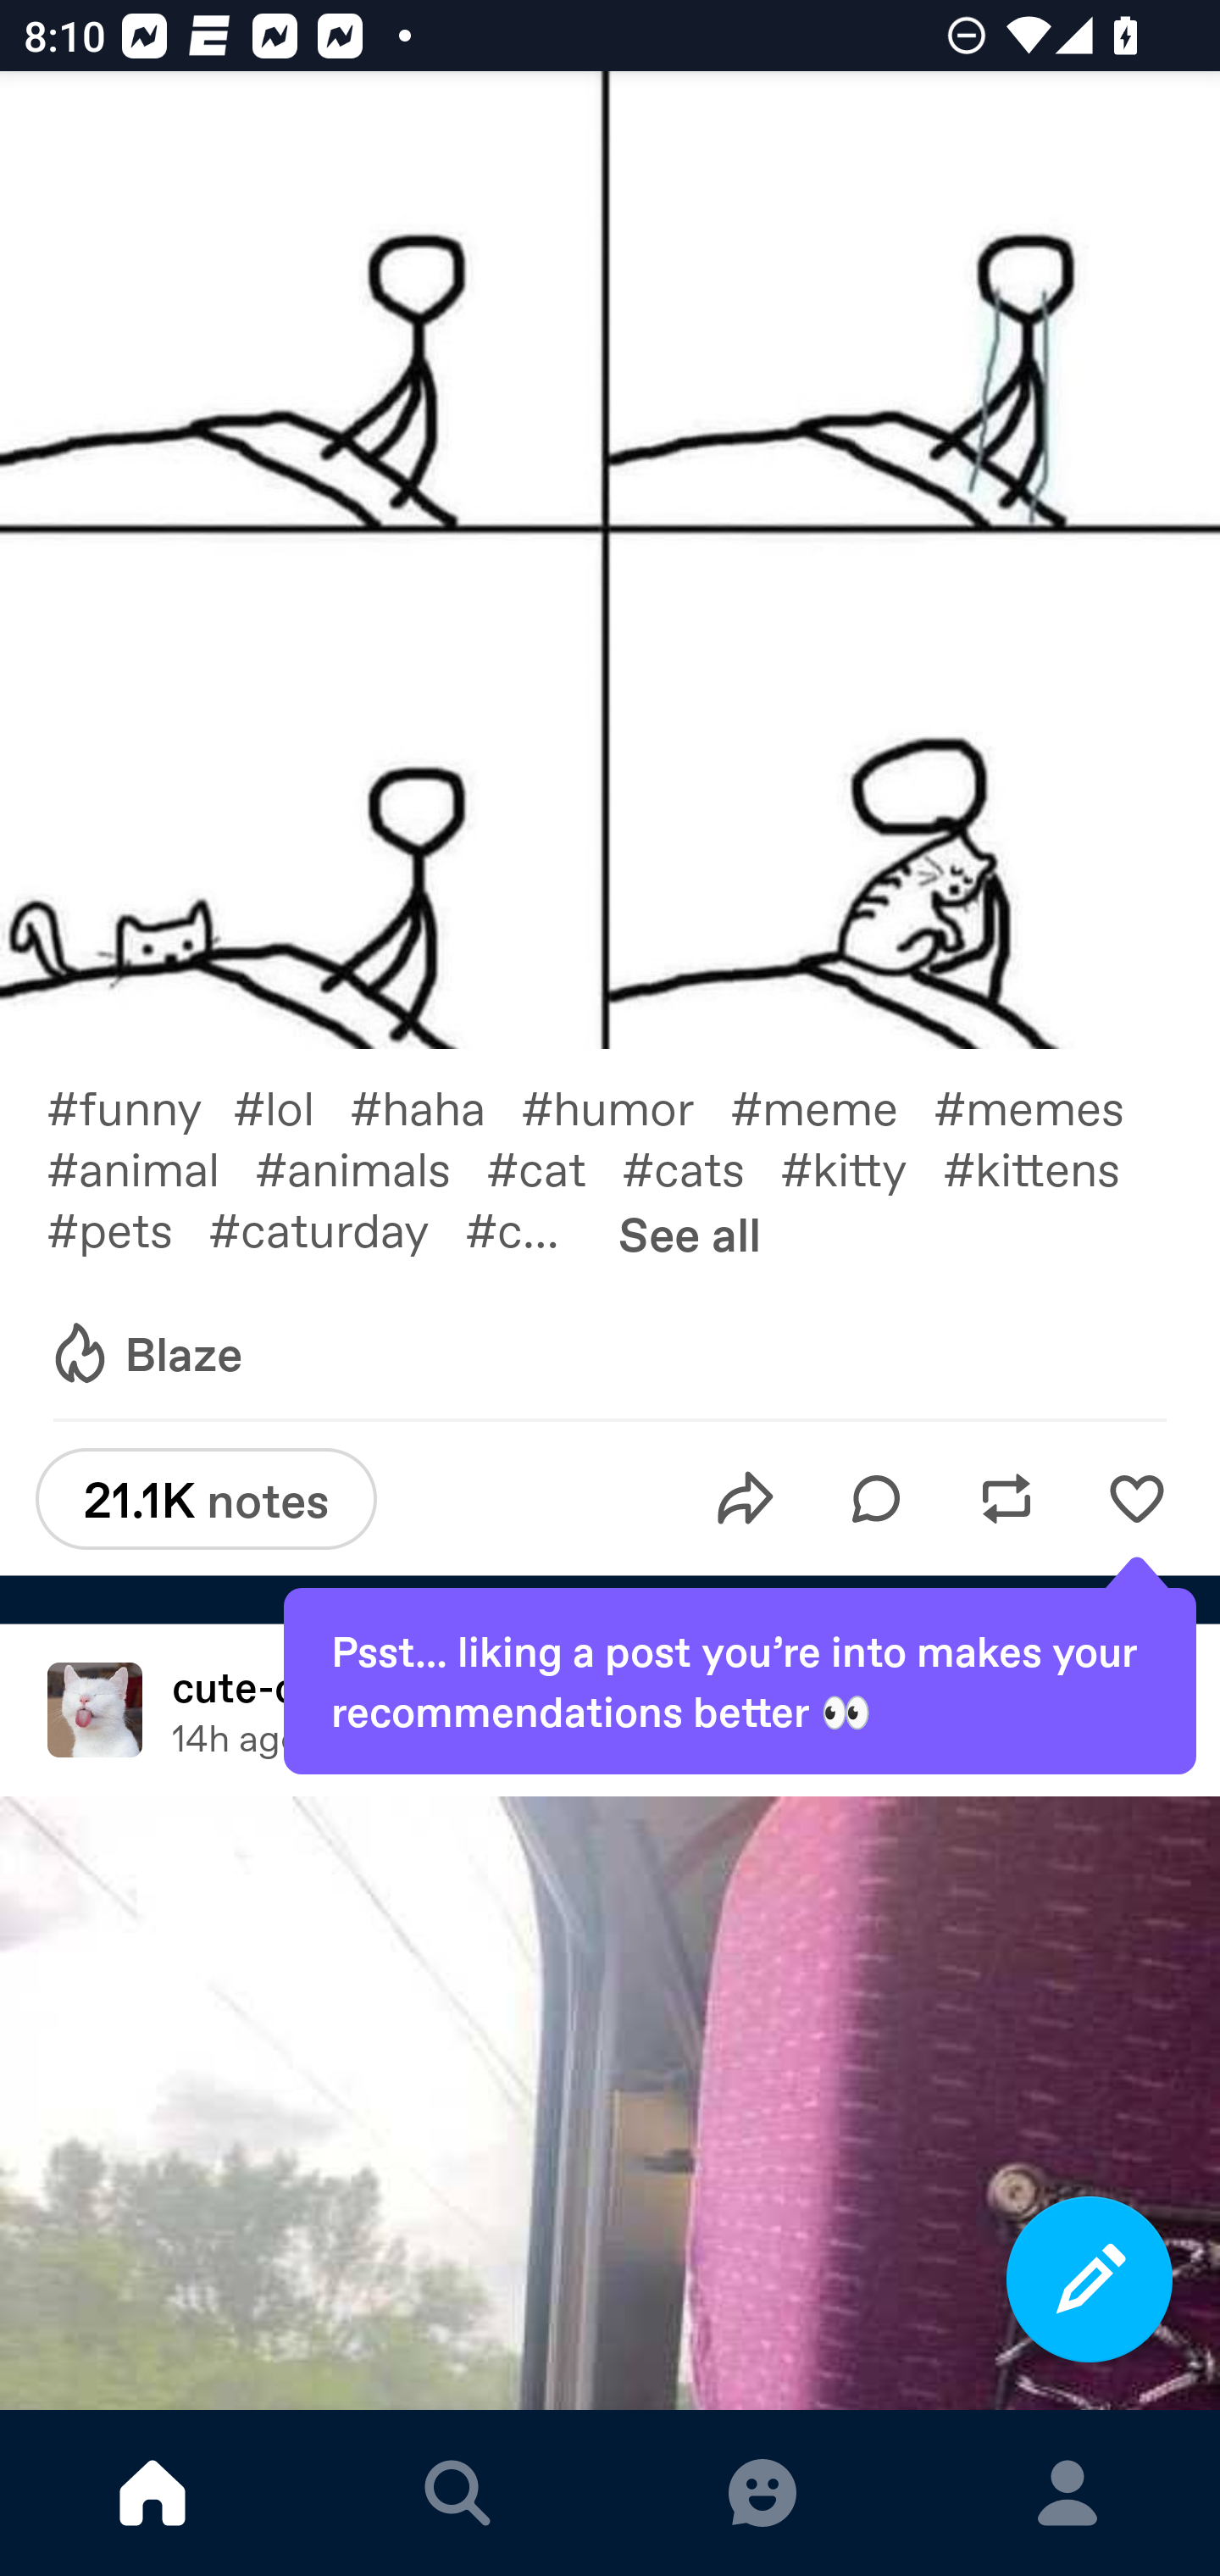  I want to click on #humor, so click(625, 1106).